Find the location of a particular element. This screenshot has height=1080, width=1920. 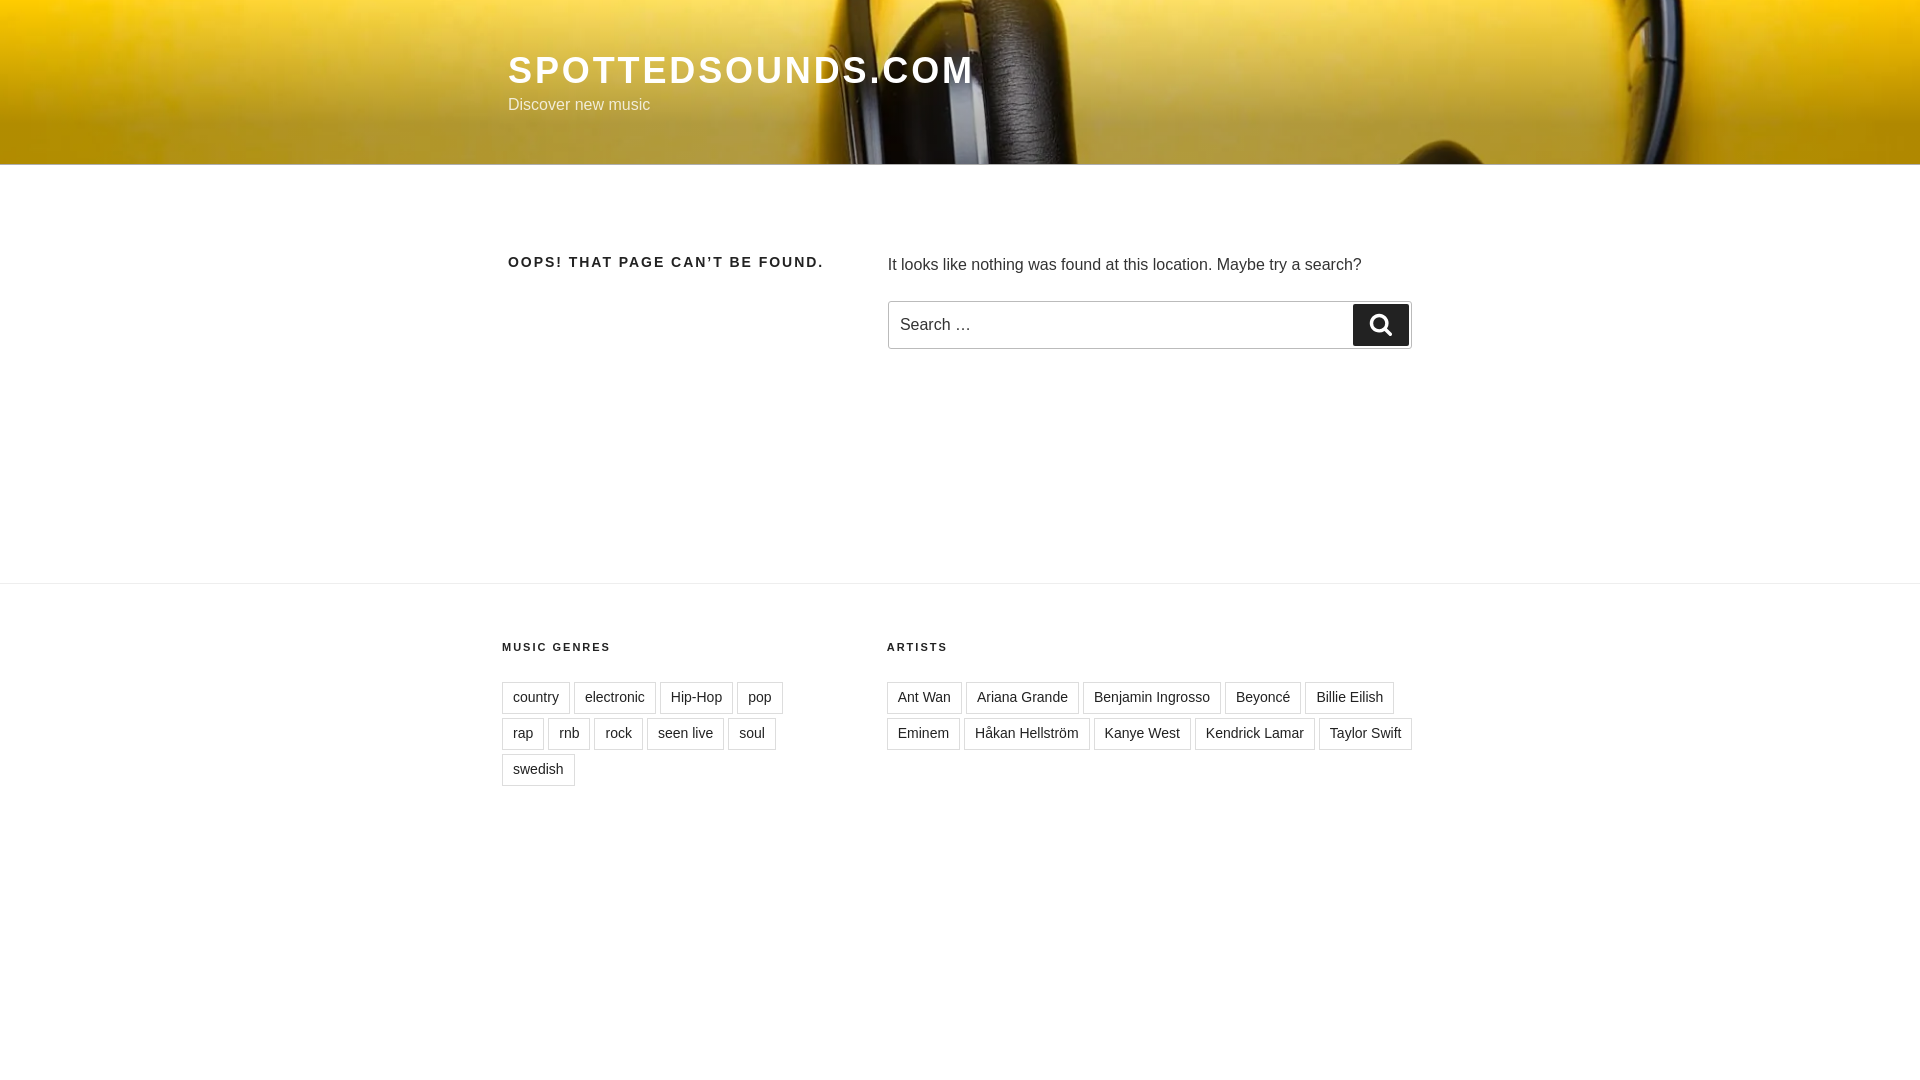

Ant Wan is located at coordinates (924, 697).